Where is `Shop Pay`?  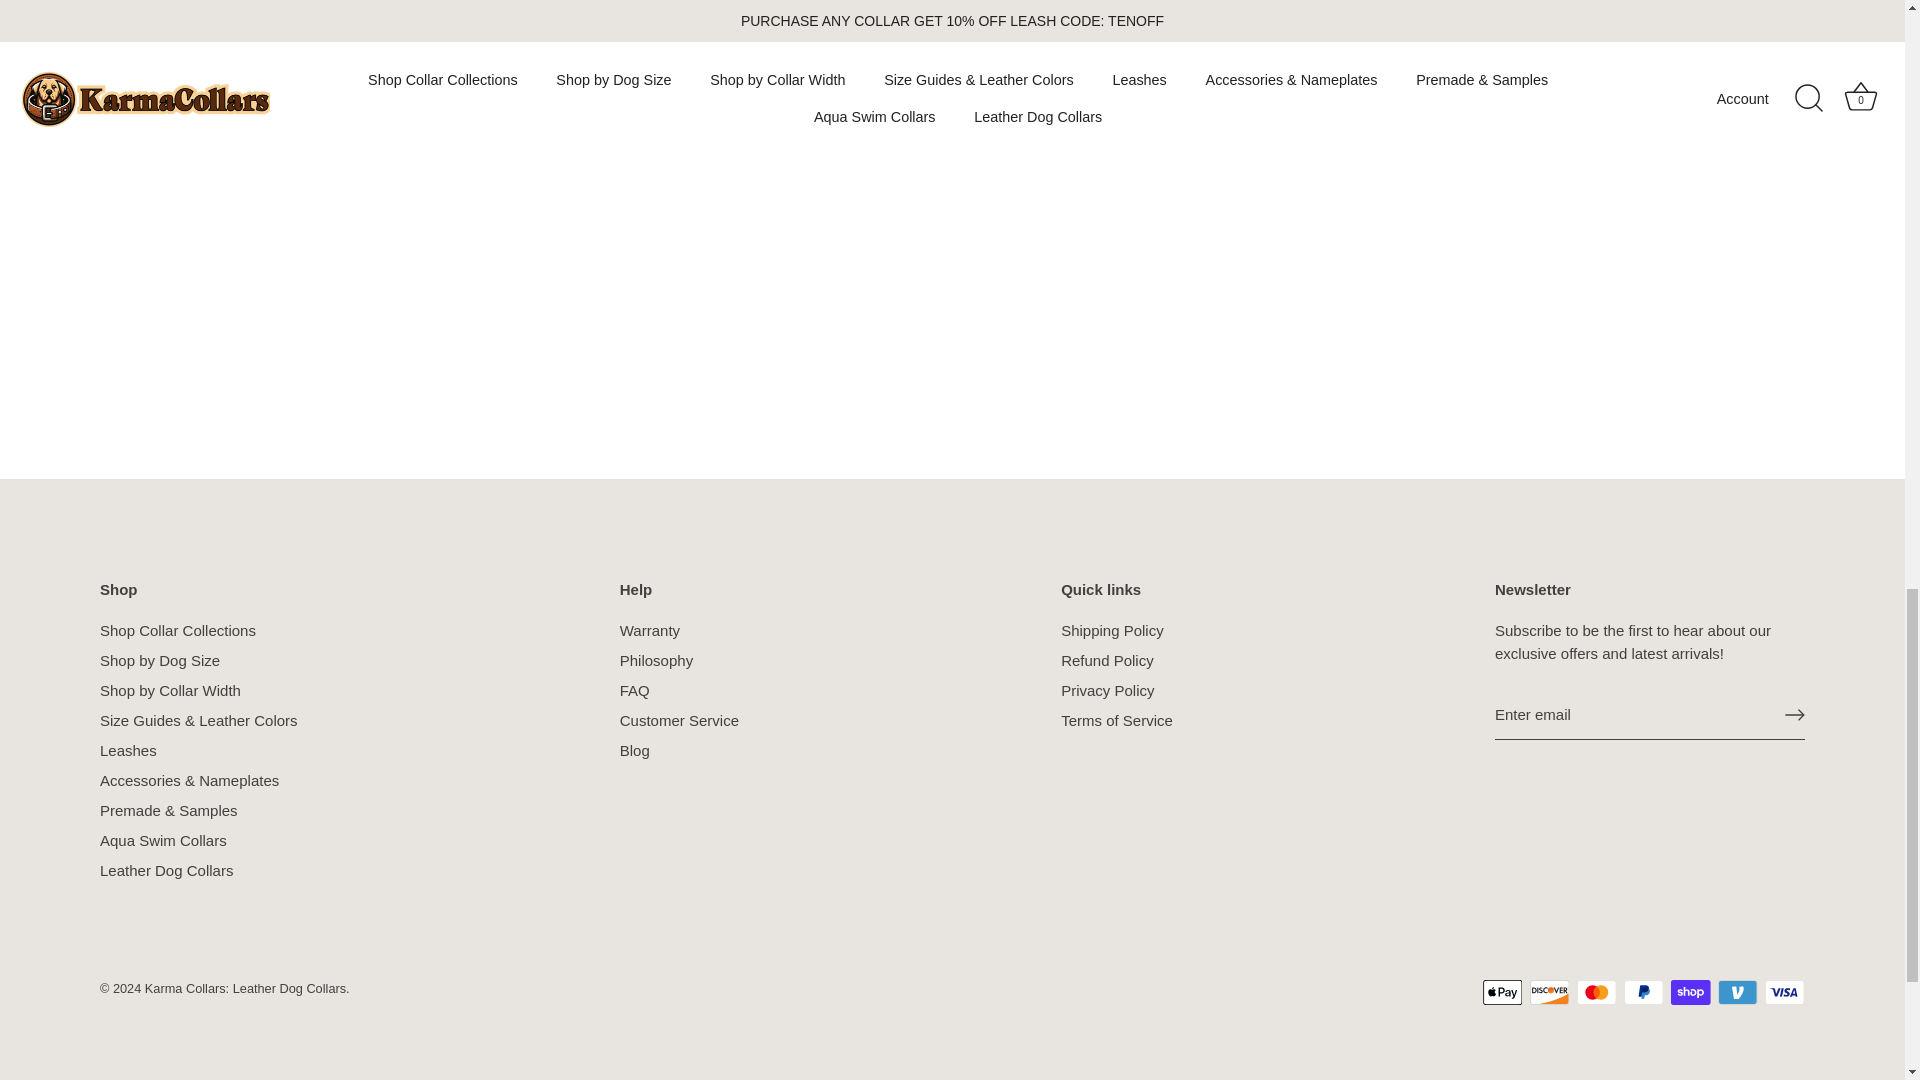
Shop Pay is located at coordinates (1690, 992).